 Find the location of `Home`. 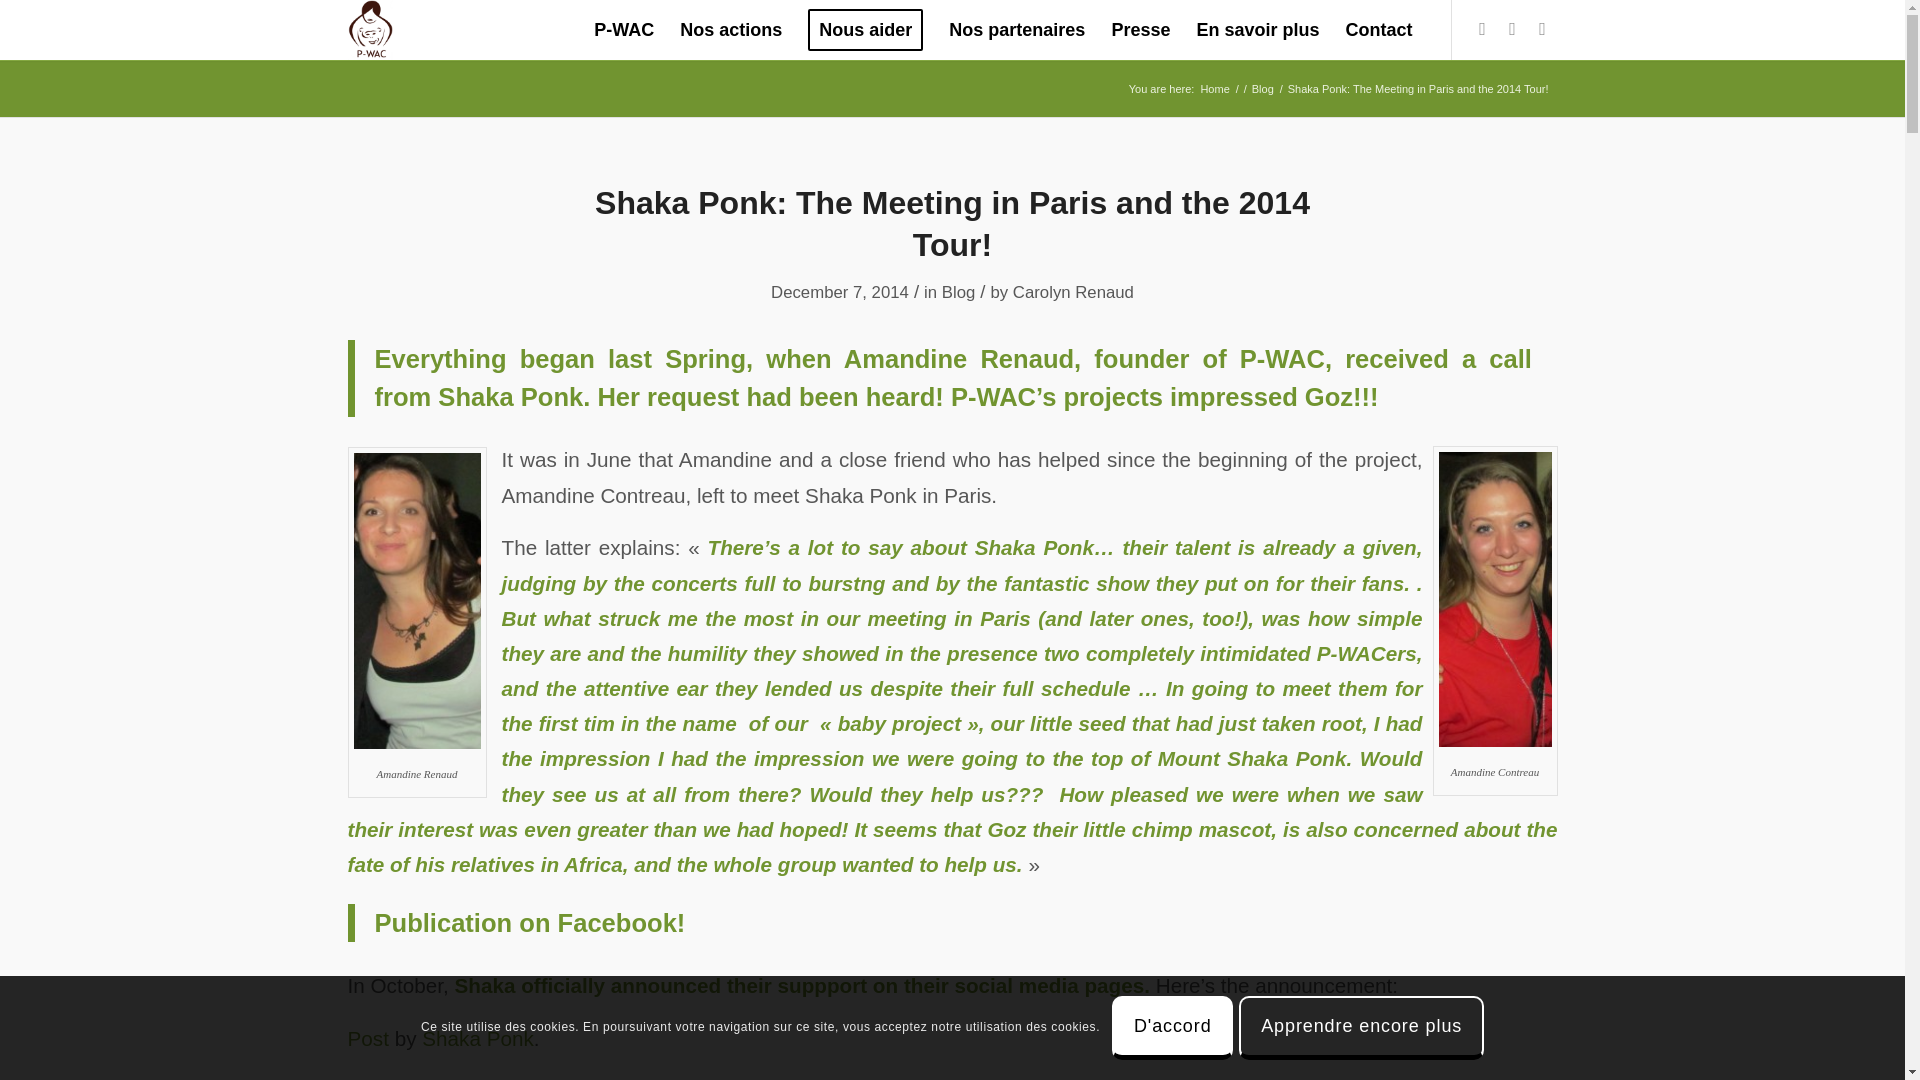

Home is located at coordinates (1214, 90).